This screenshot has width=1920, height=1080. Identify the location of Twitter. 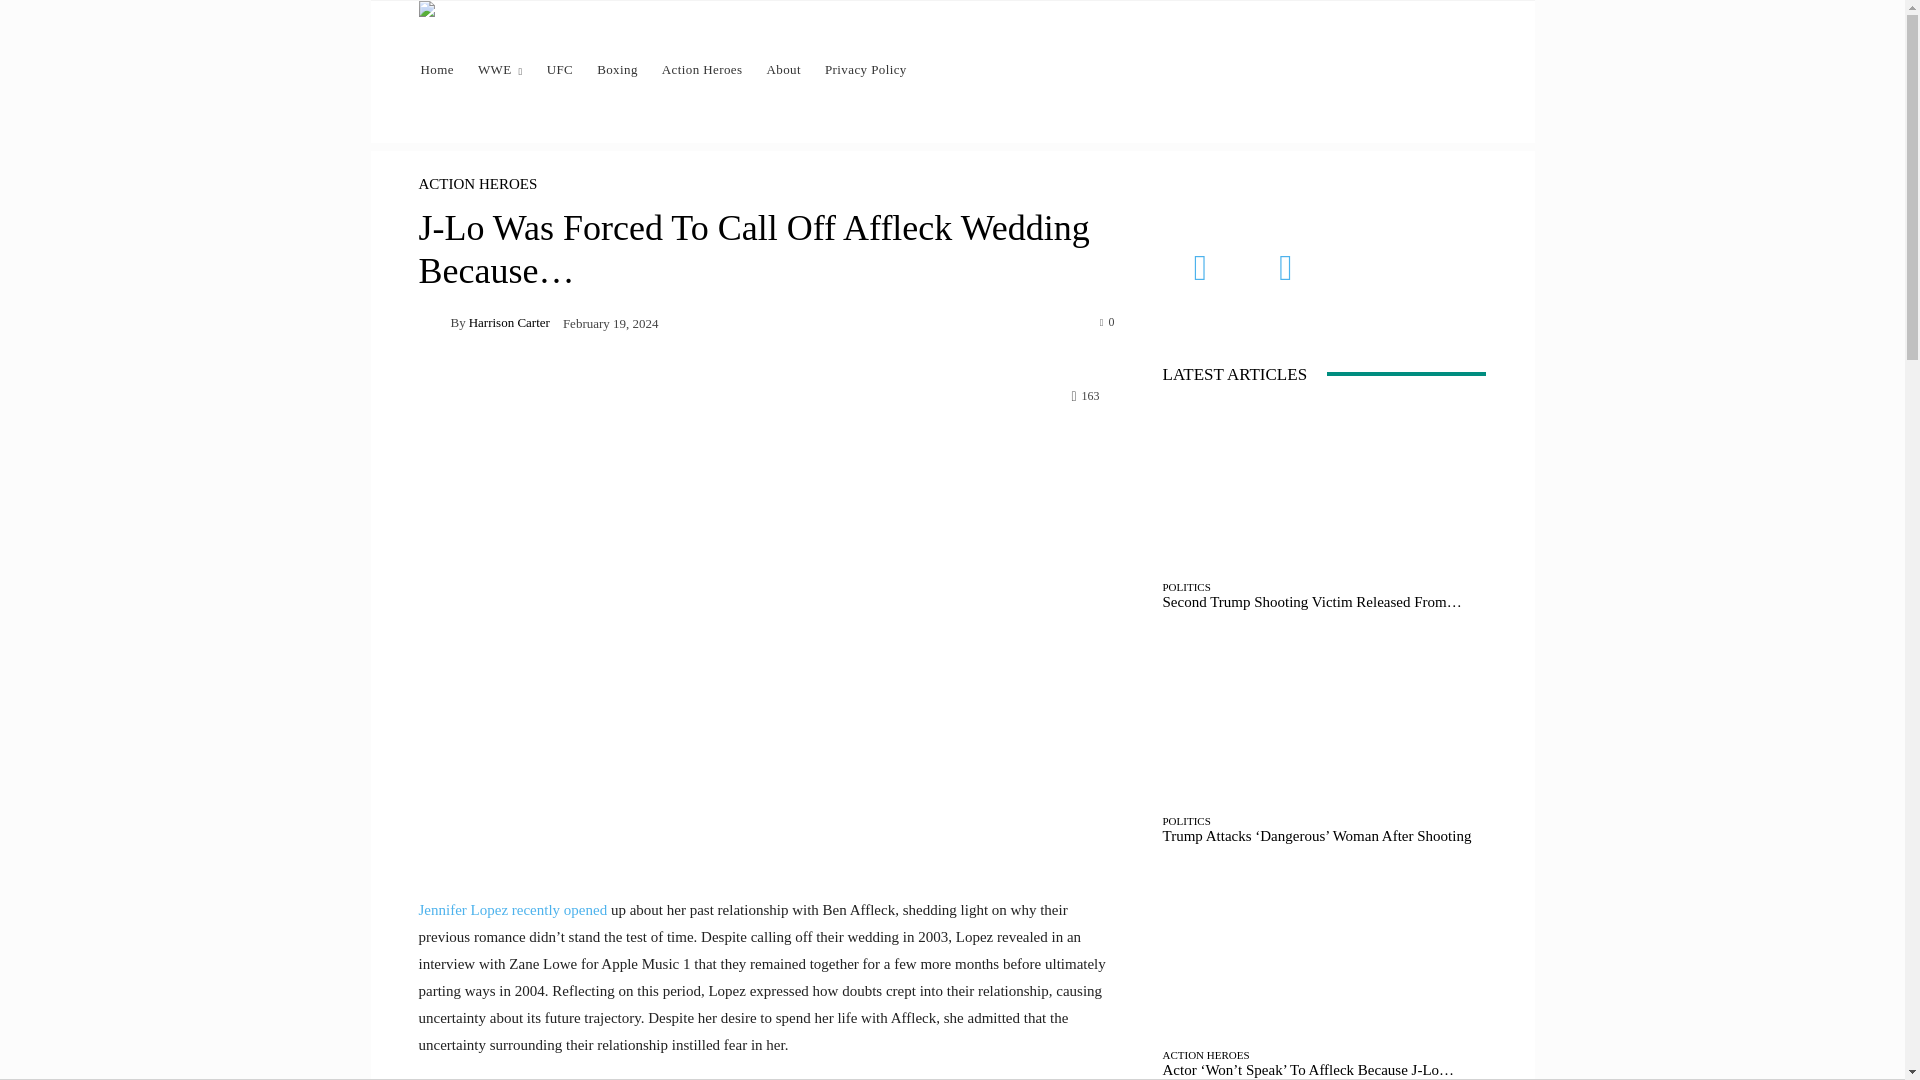
(1286, 268).